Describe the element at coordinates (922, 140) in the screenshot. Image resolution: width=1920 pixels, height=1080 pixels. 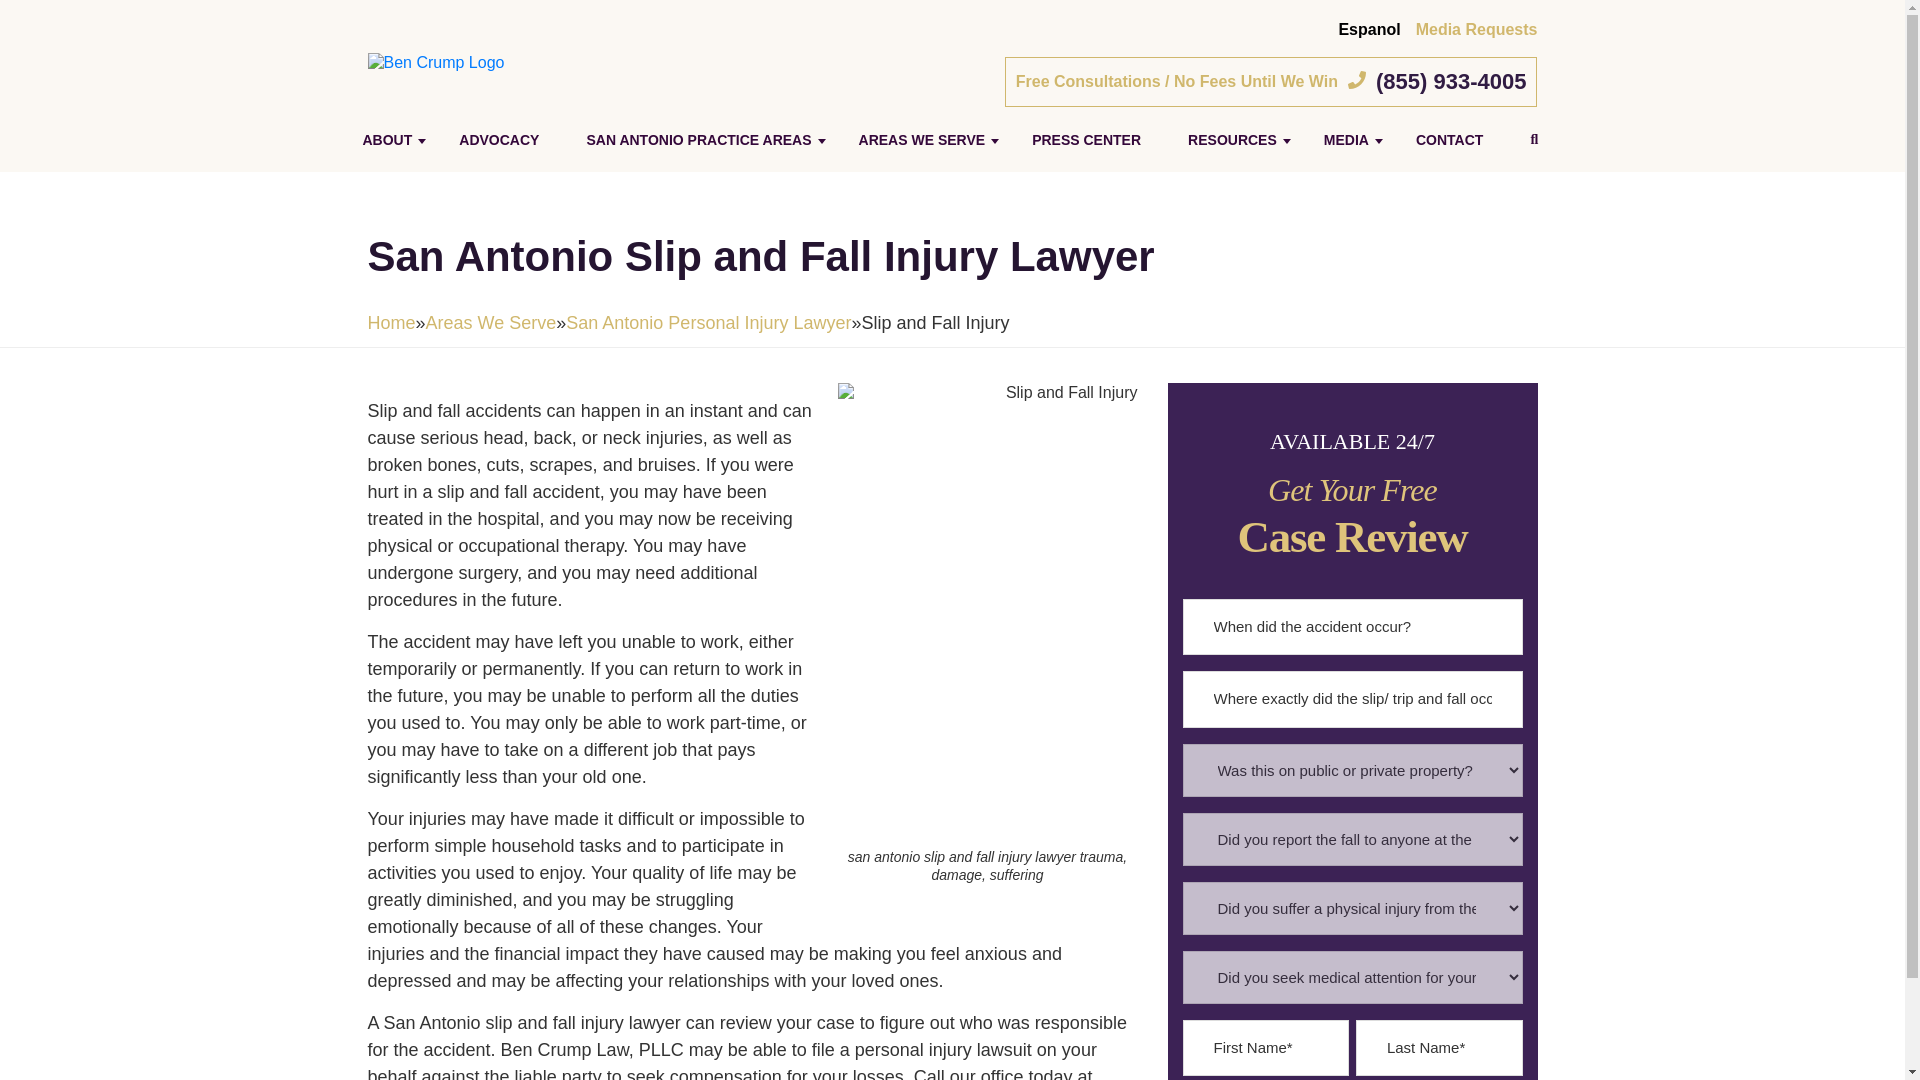
I see `AREAS WE SERVE` at that location.